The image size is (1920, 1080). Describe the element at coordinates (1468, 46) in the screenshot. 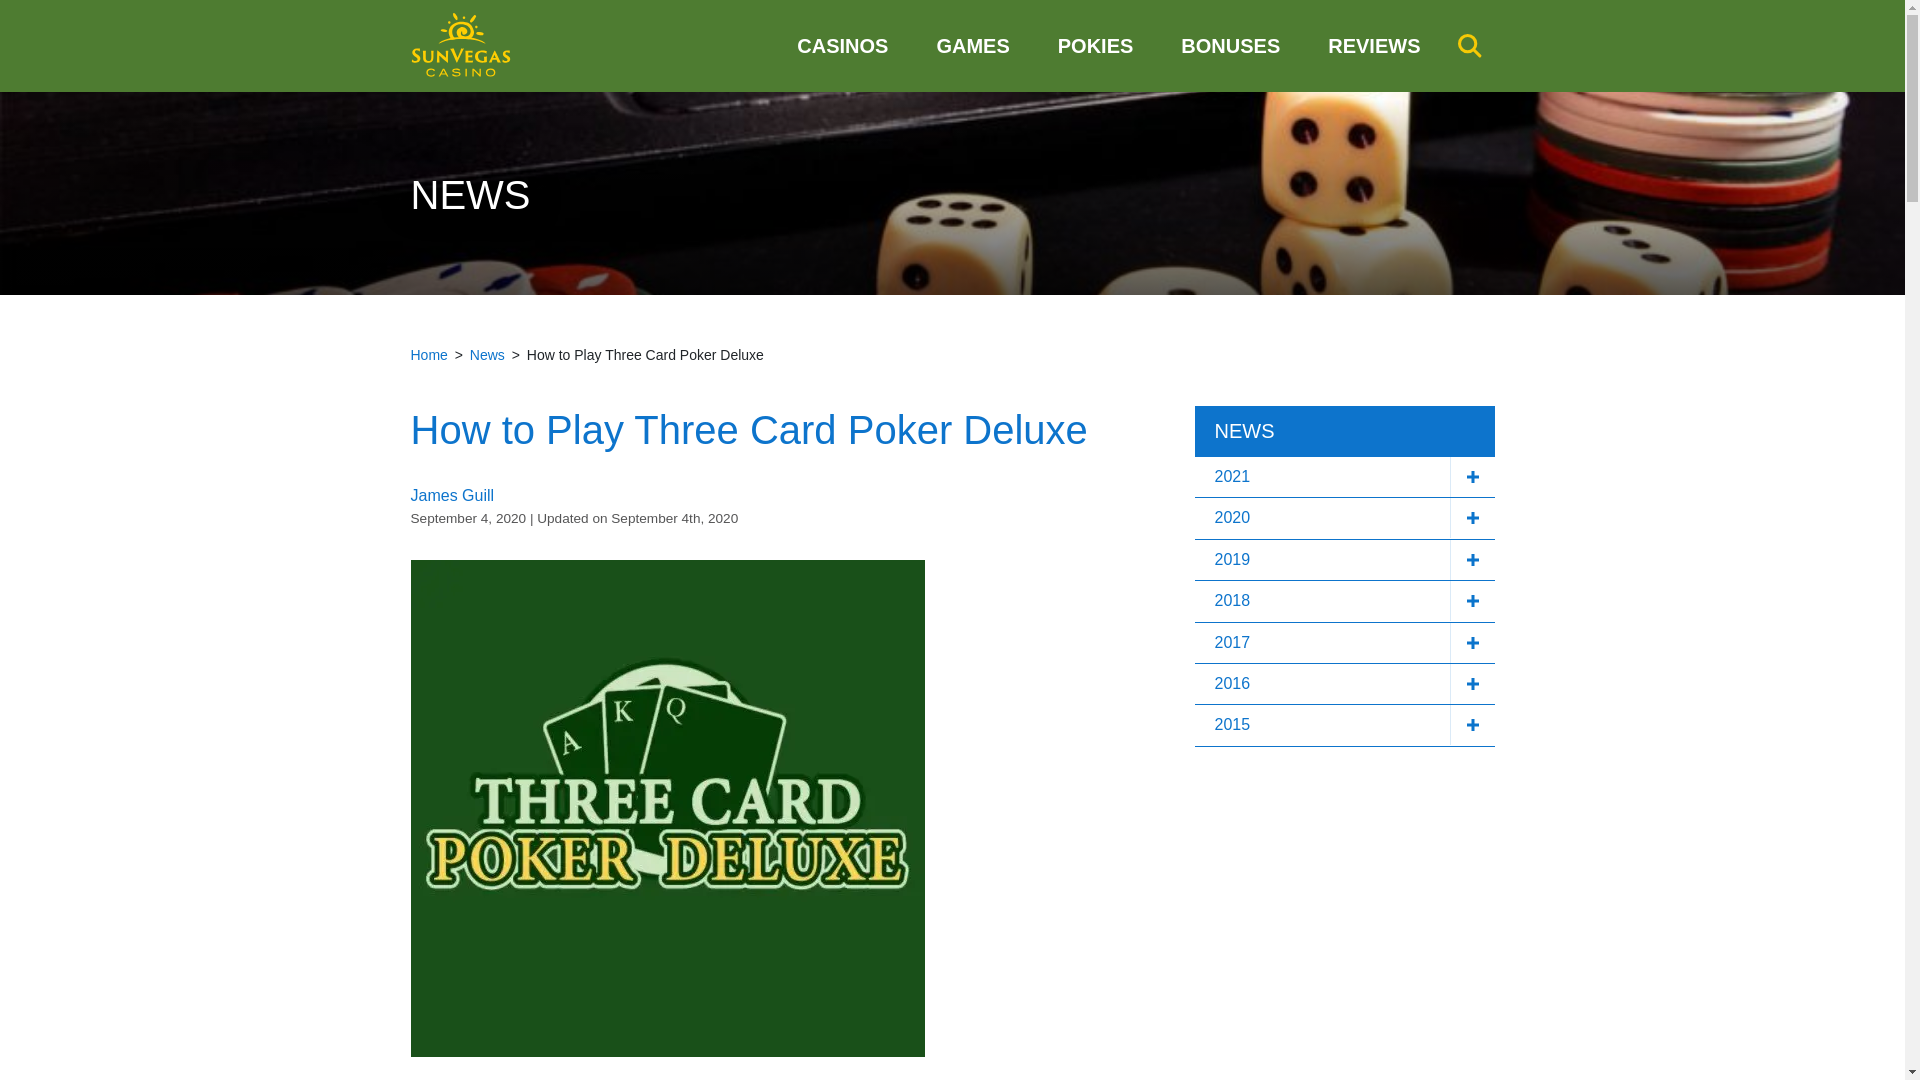

I see `Search` at that location.